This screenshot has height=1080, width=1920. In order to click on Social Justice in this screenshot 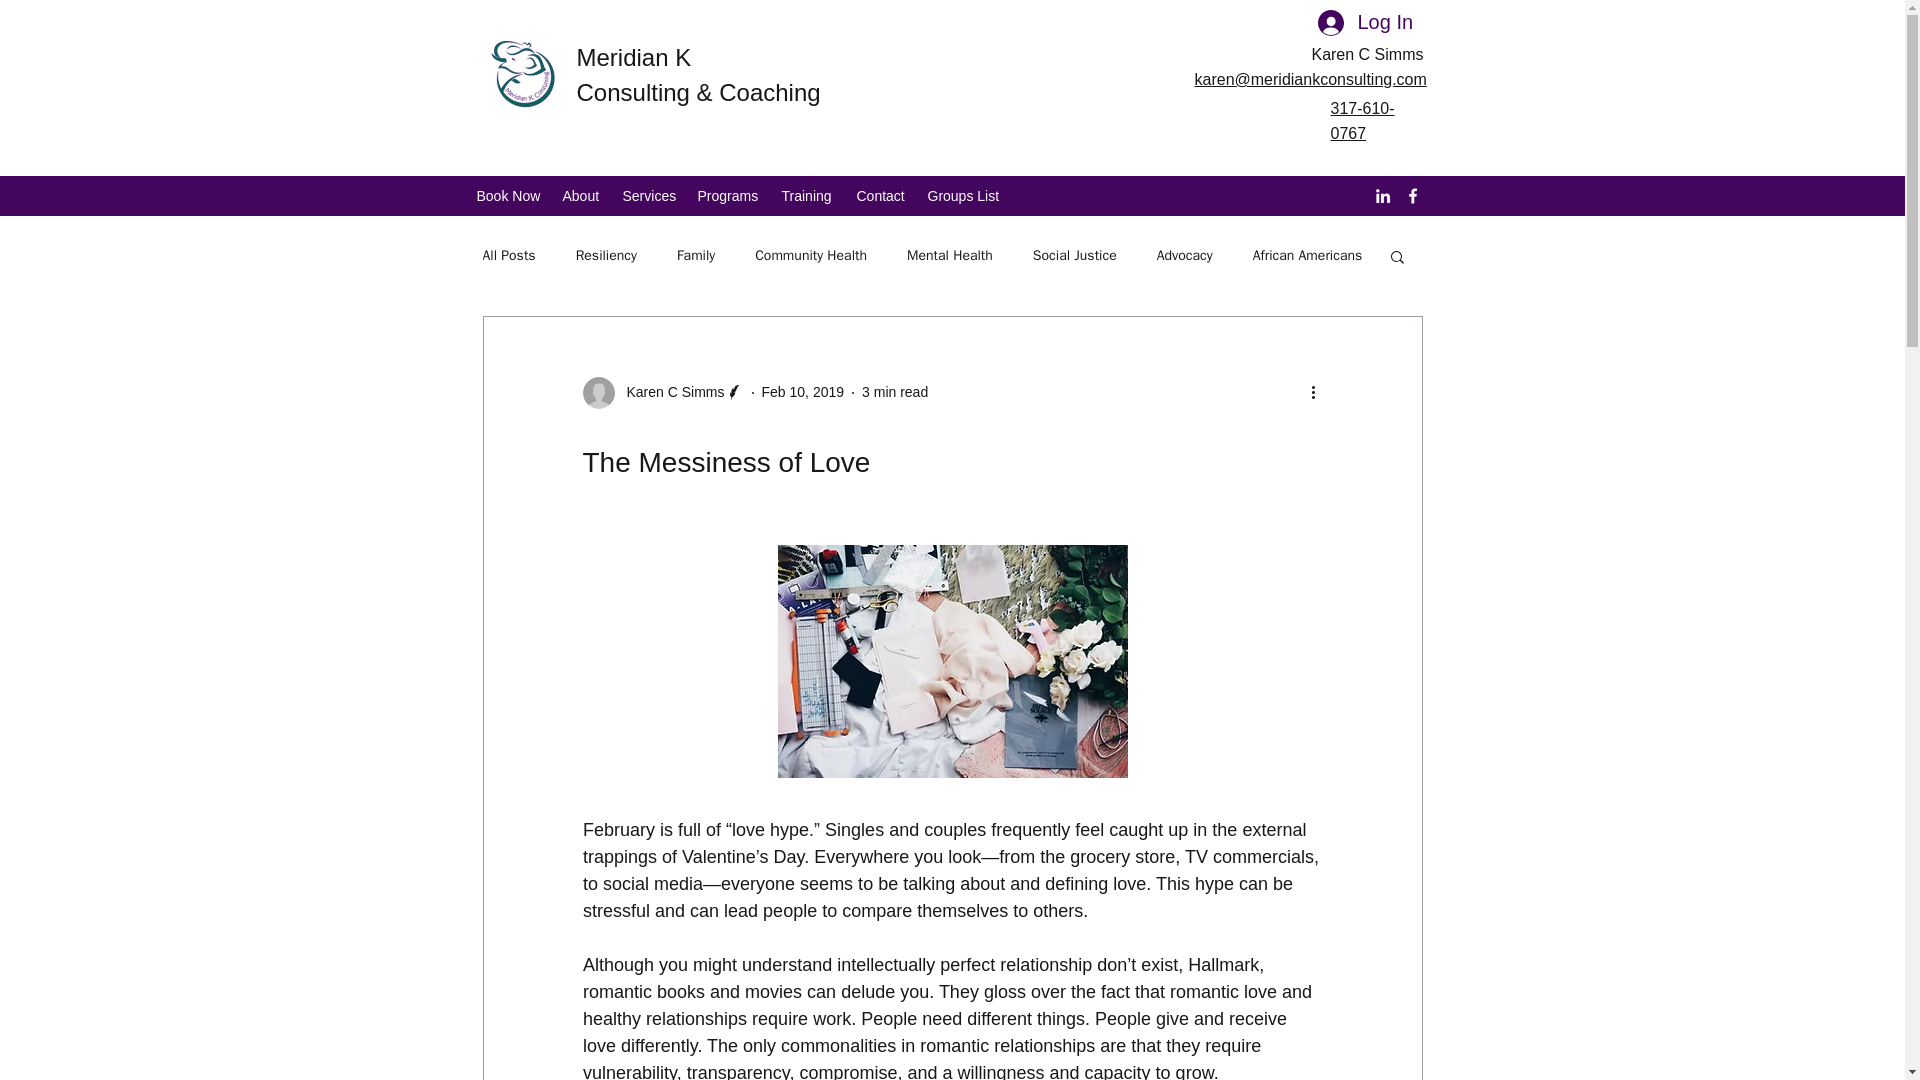, I will do `click(1074, 256)`.